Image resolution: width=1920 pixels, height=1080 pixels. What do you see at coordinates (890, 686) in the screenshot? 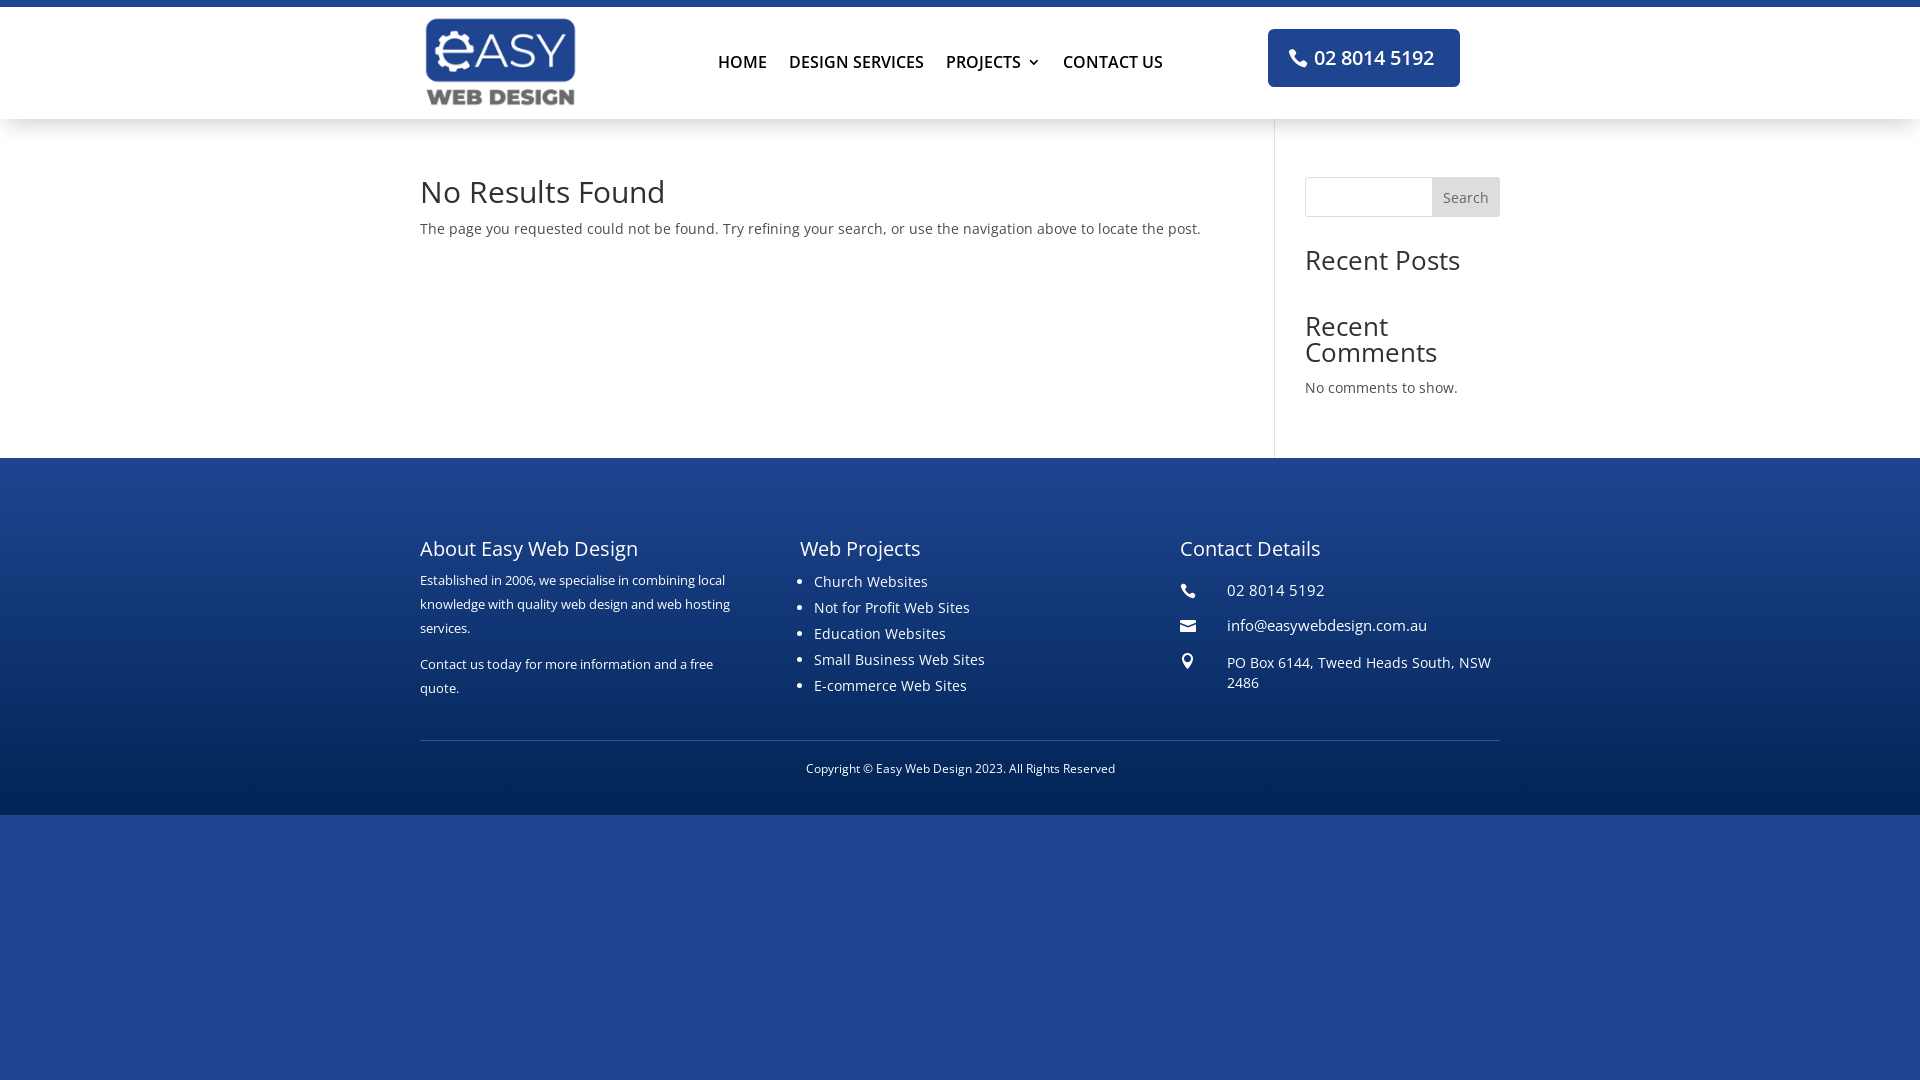
I see `E-commerce Web Sites` at bounding box center [890, 686].